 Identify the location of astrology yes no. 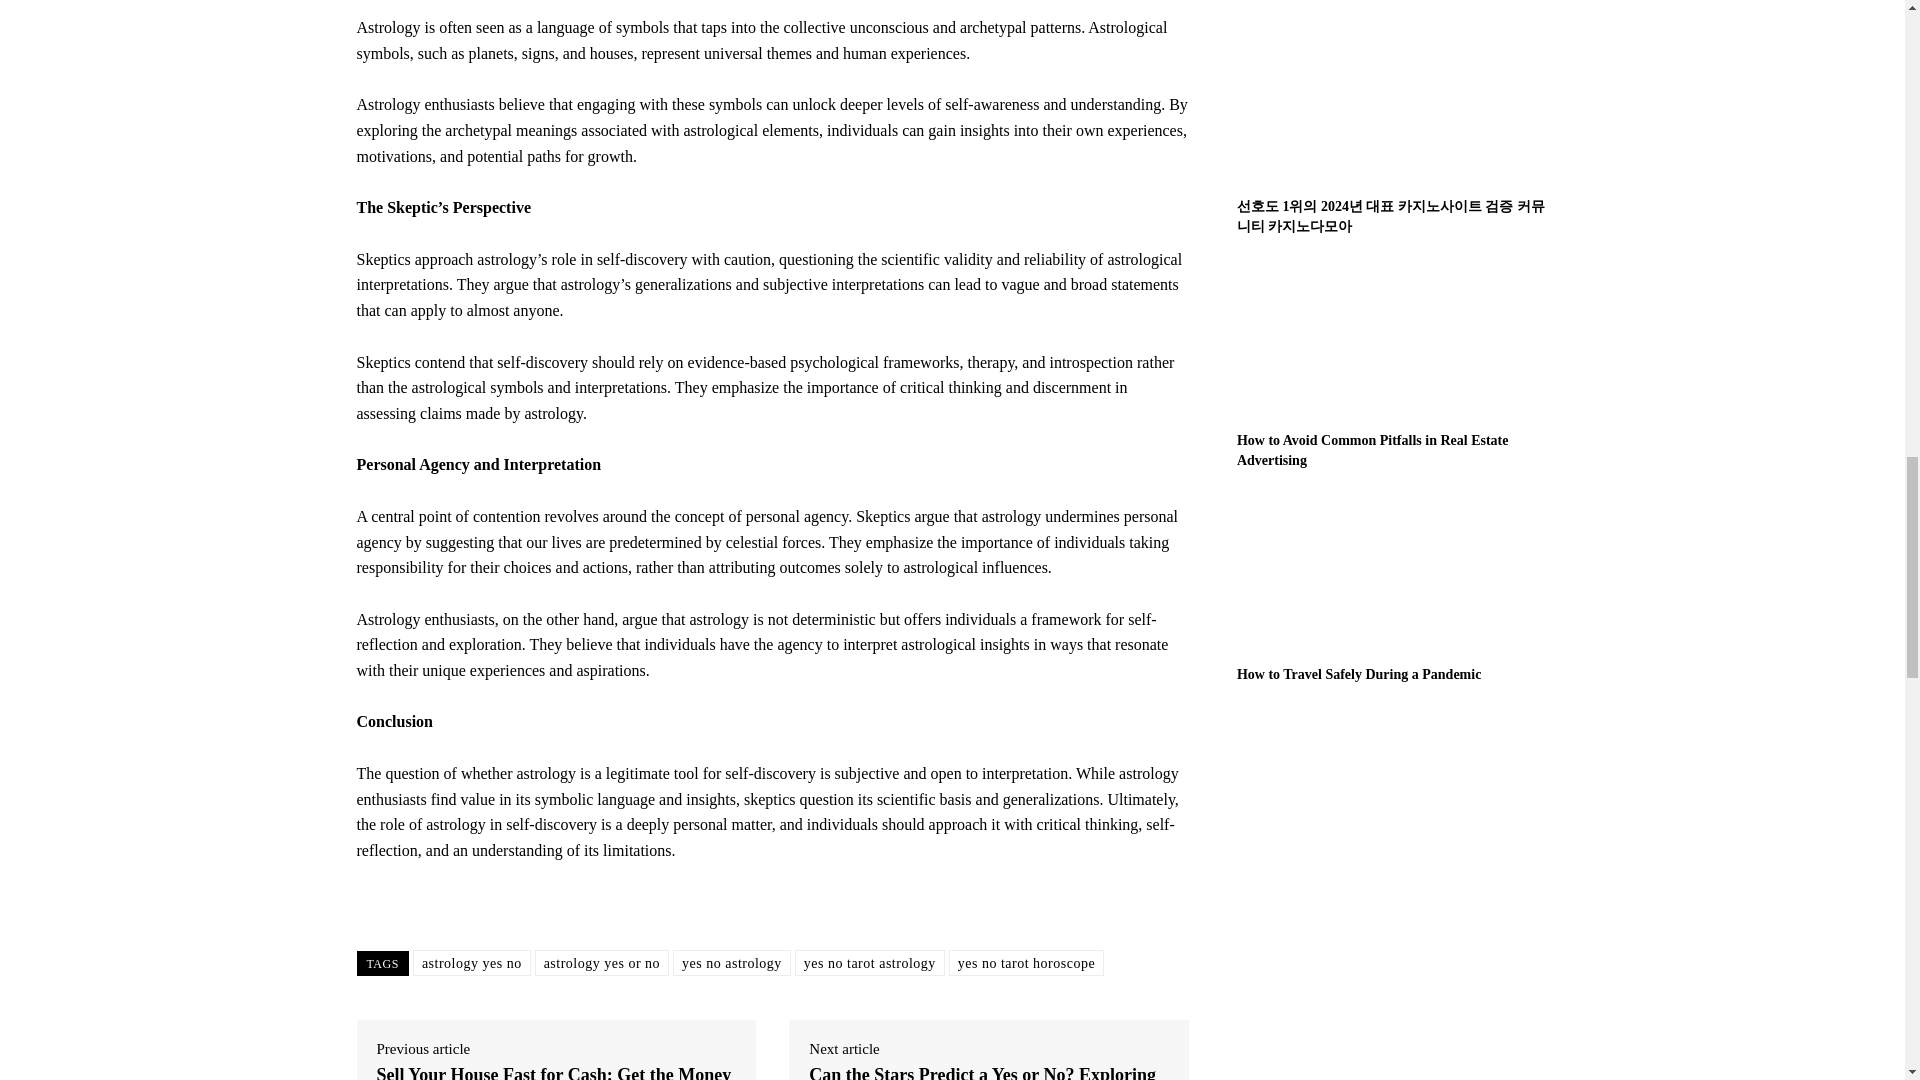
(472, 963).